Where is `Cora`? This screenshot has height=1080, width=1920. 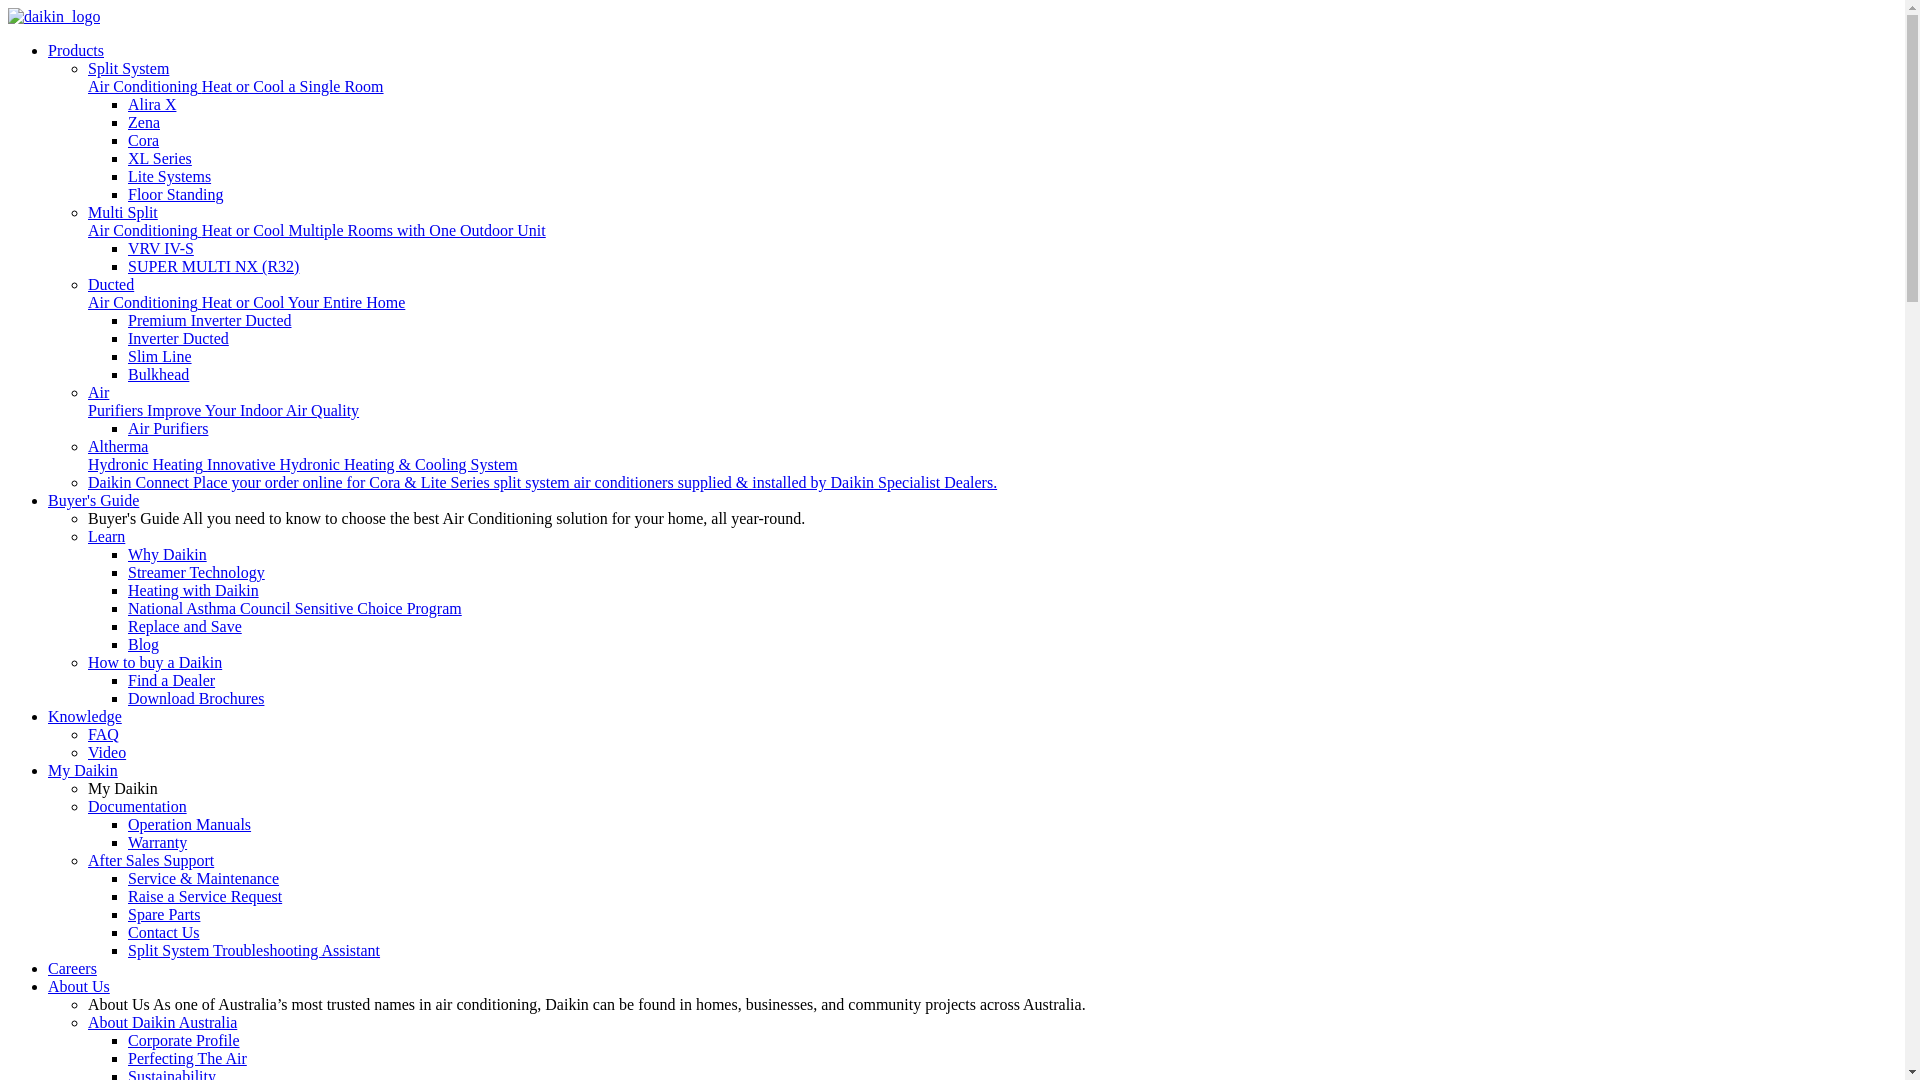 Cora is located at coordinates (144, 140).